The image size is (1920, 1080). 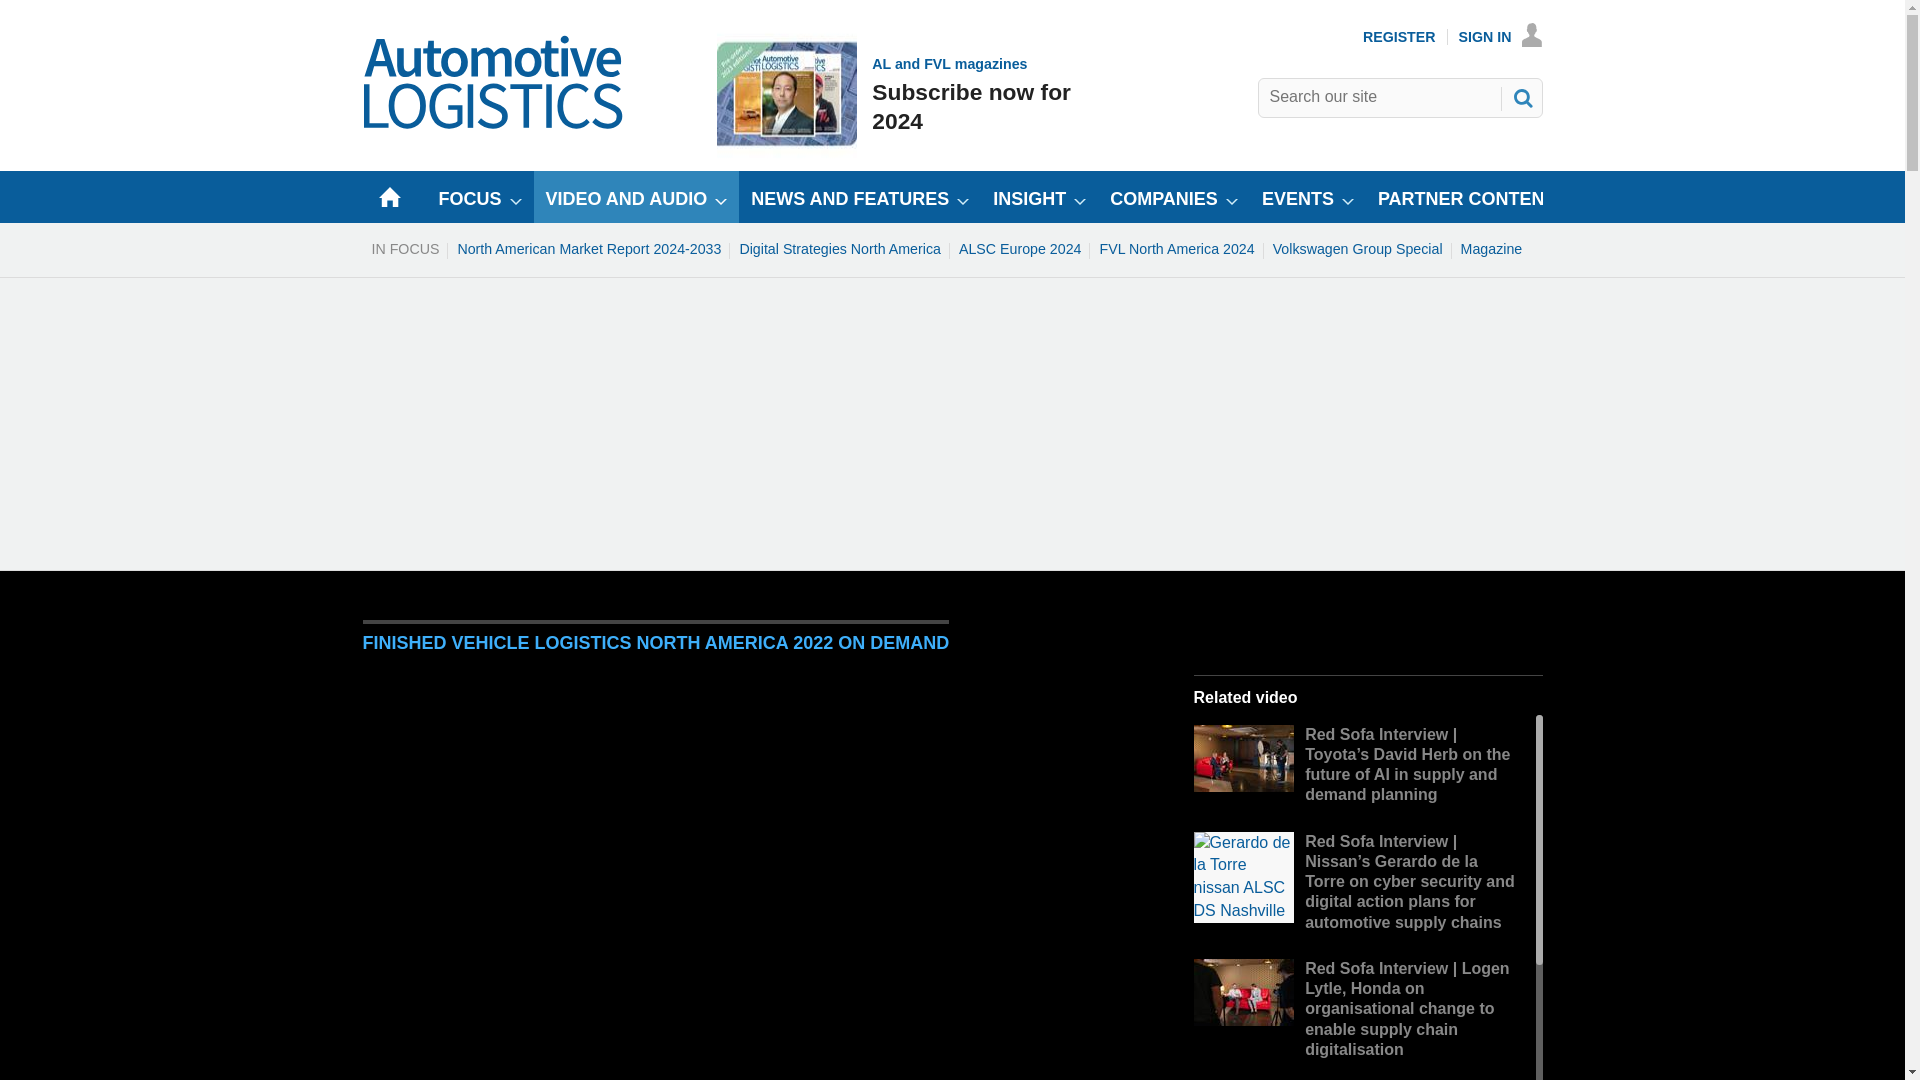 What do you see at coordinates (1400, 37) in the screenshot?
I see `REGISTER` at bounding box center [1400, 37].